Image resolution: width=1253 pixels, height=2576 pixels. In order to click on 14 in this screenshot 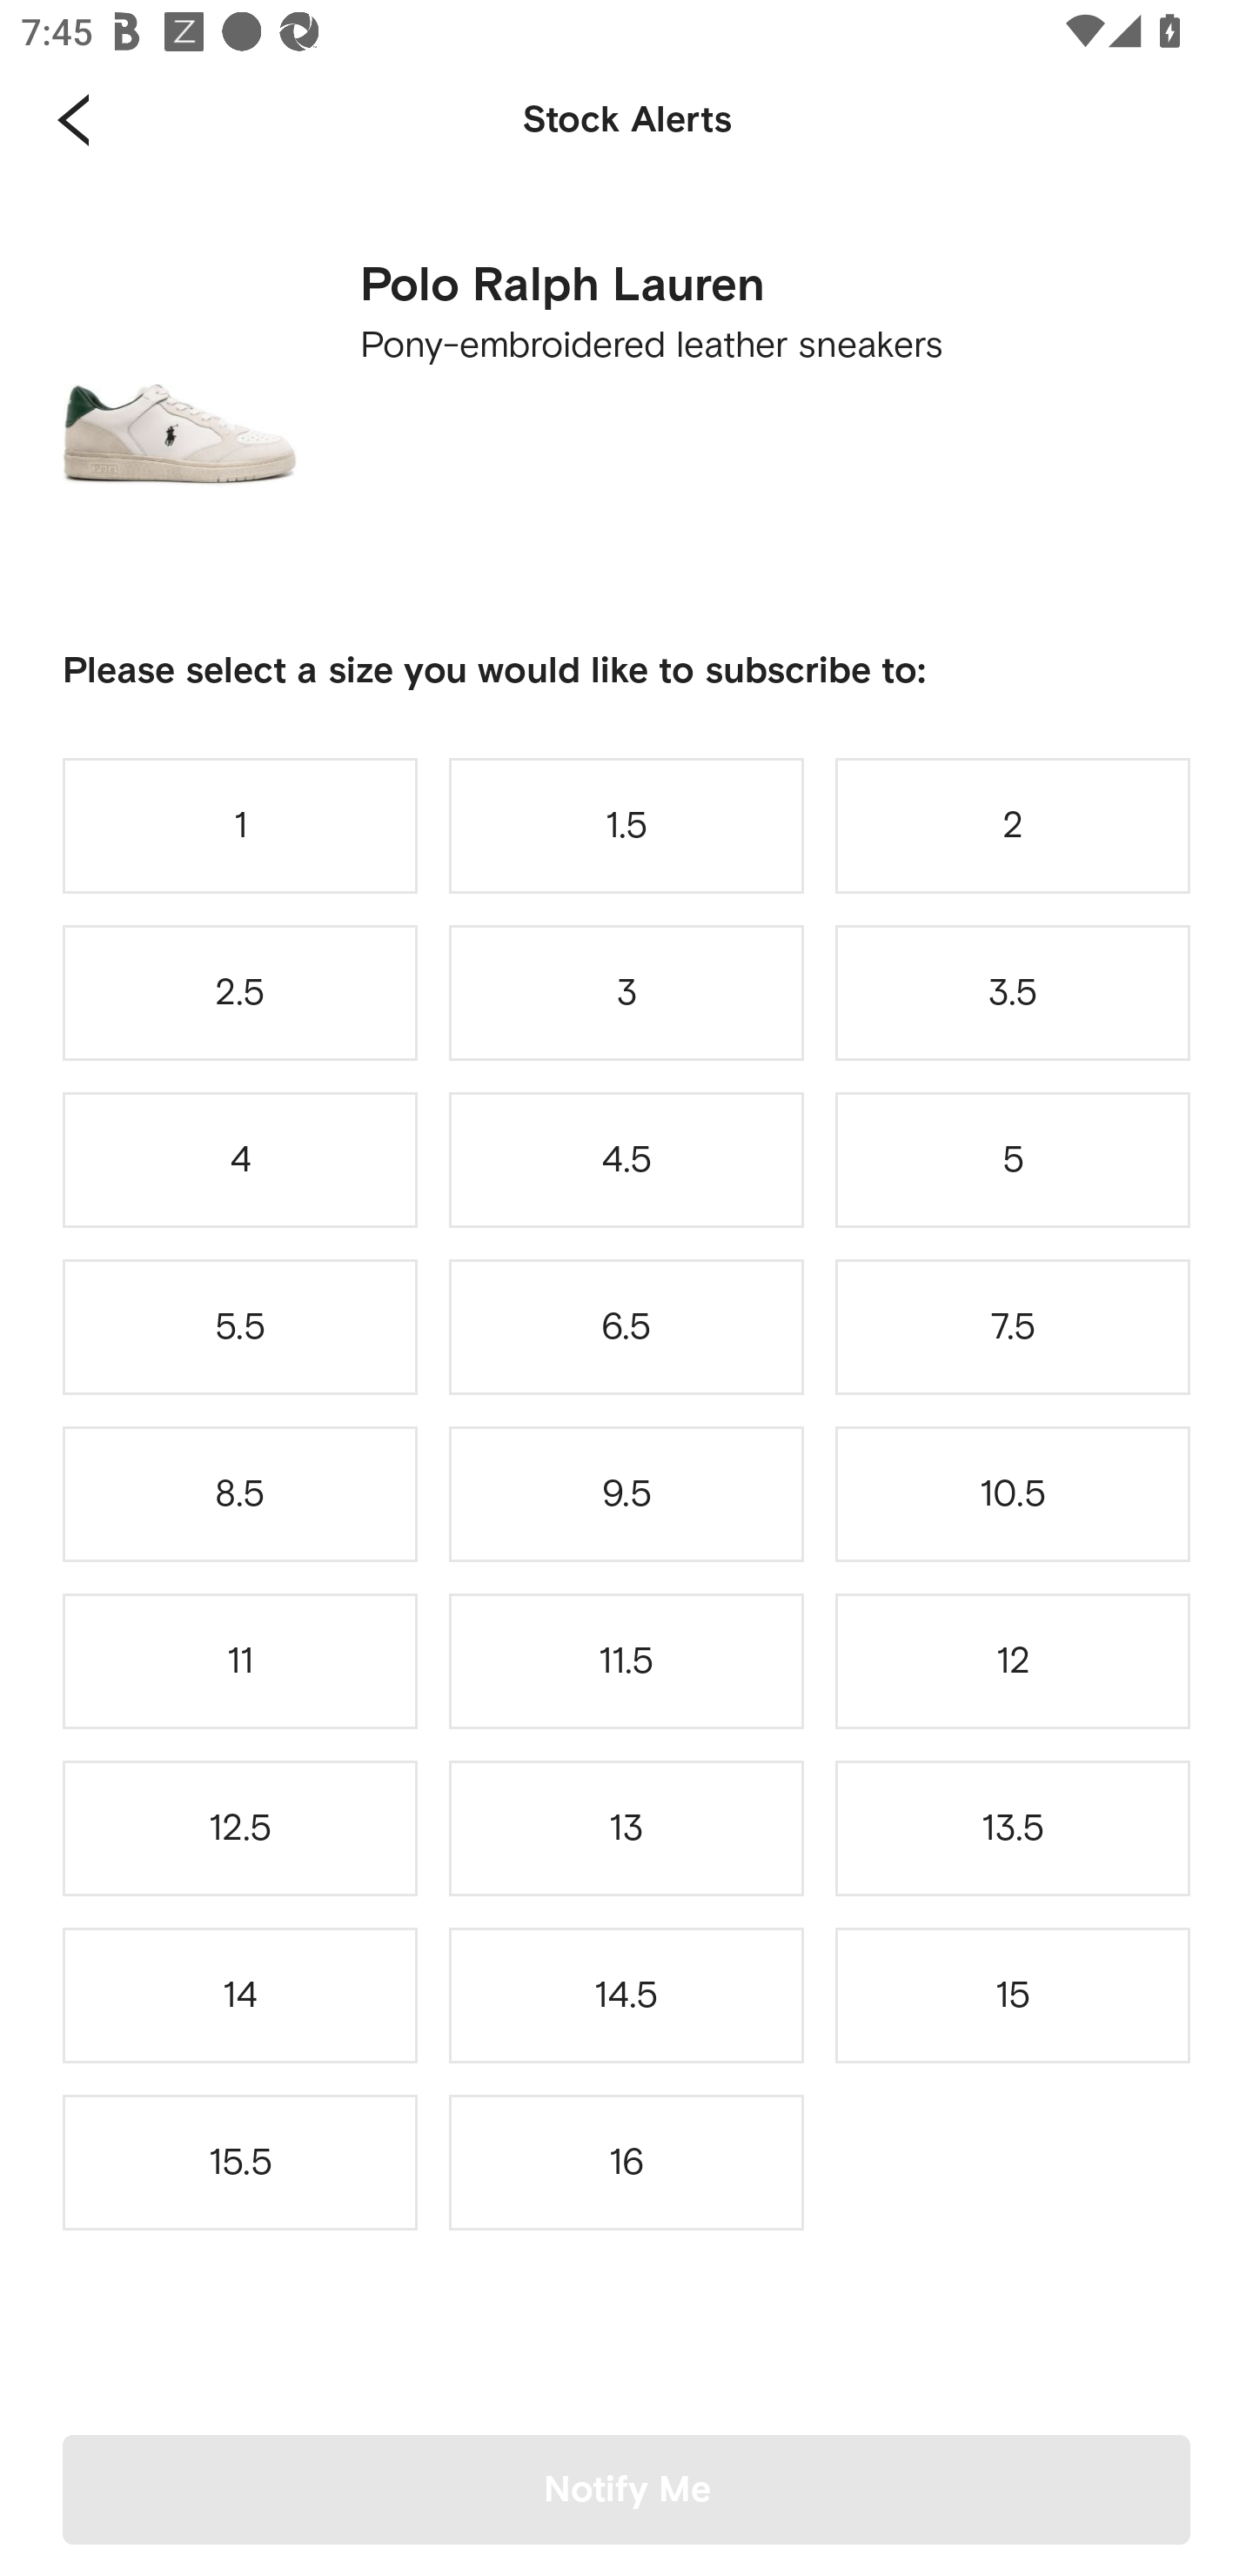, I will do `click(240, 1995)`.